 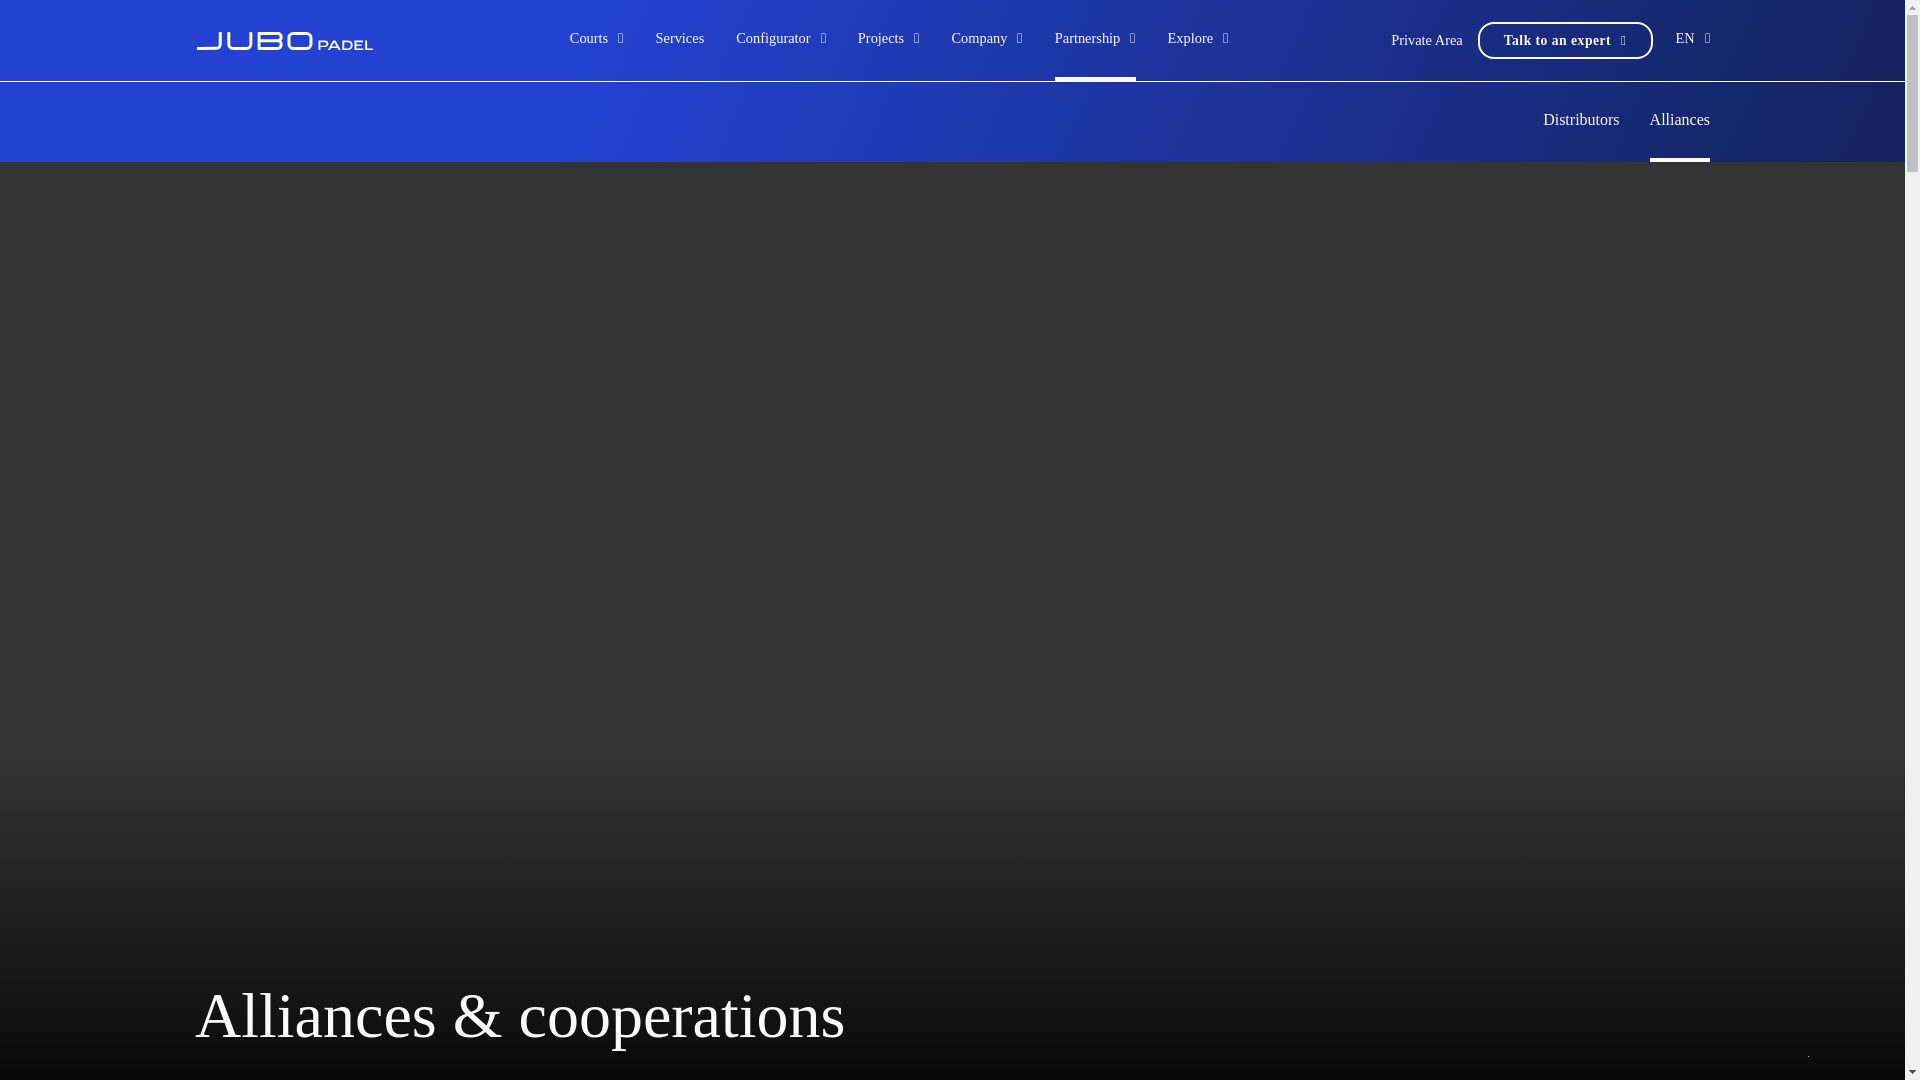 I want to click on Explore, so click(x=1190, y=37).